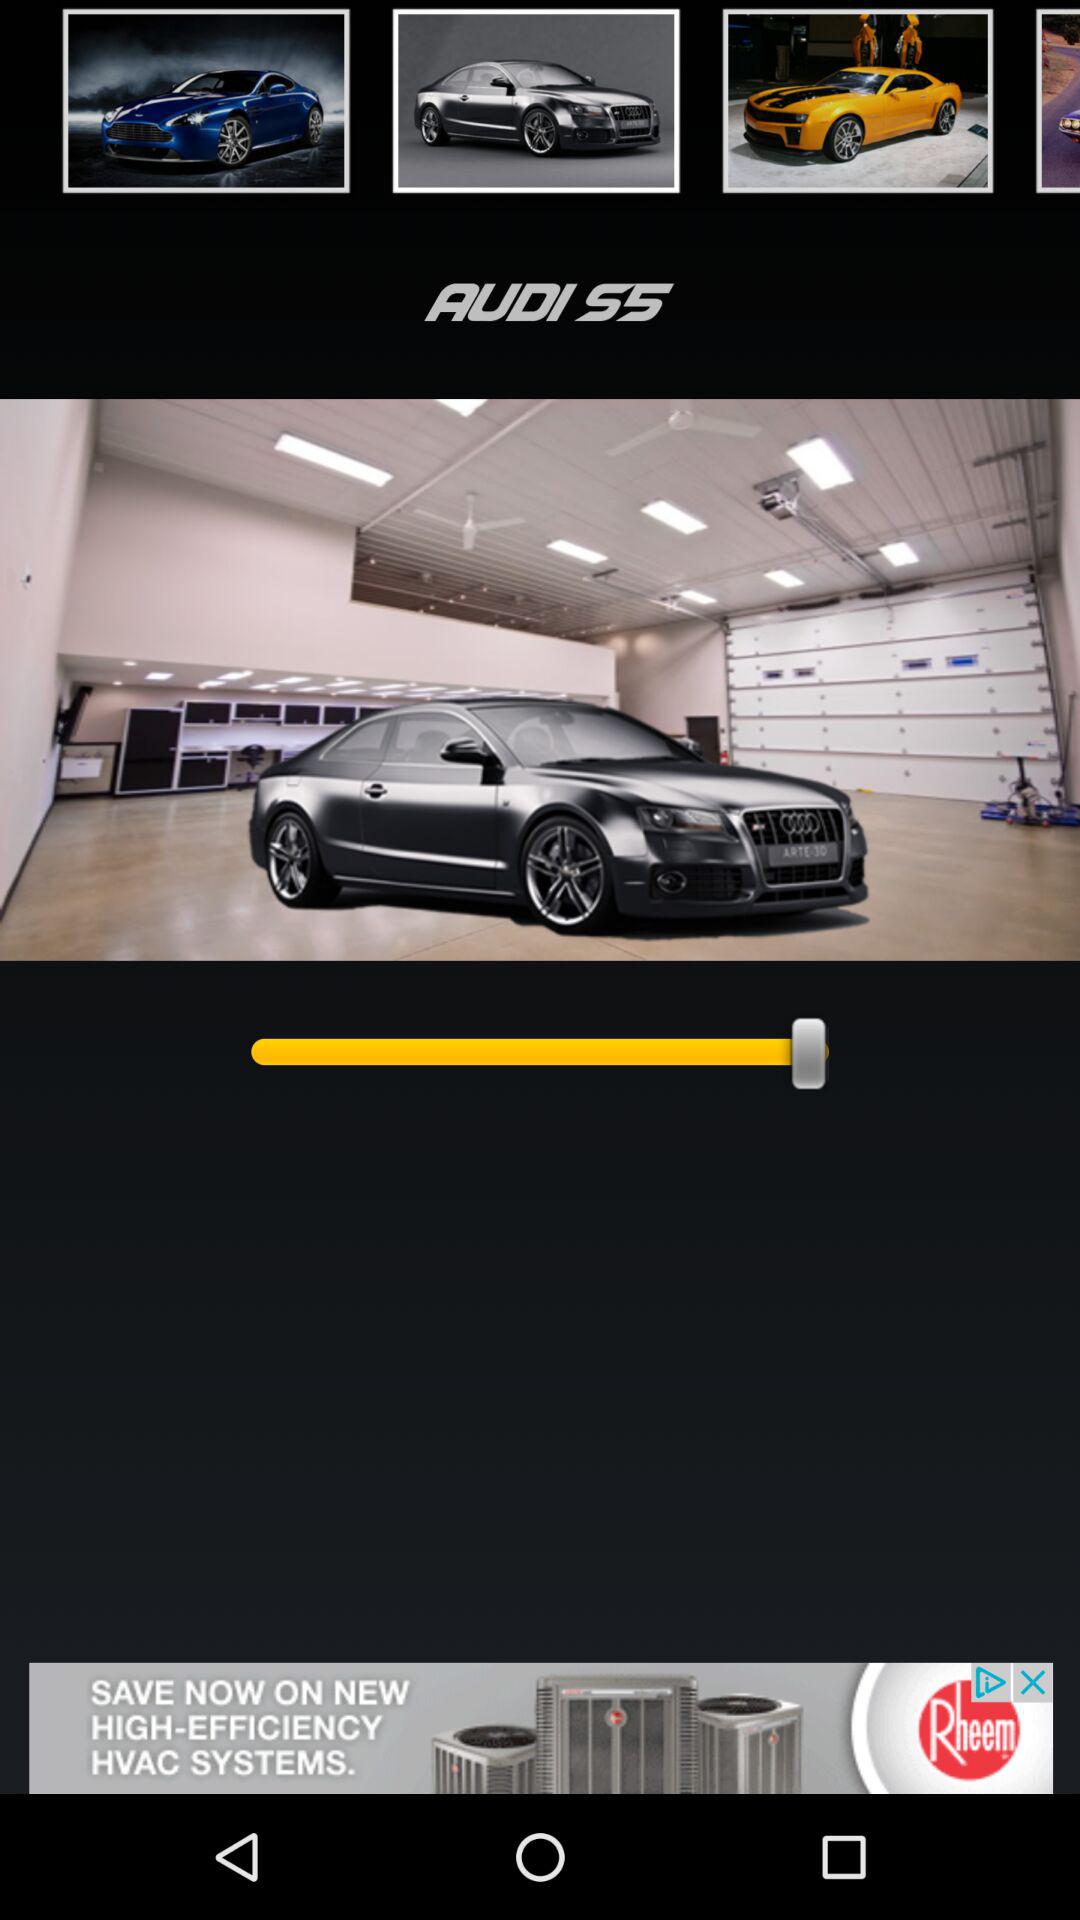  I want to click on select hvac advertisement, so click(540, 1728).